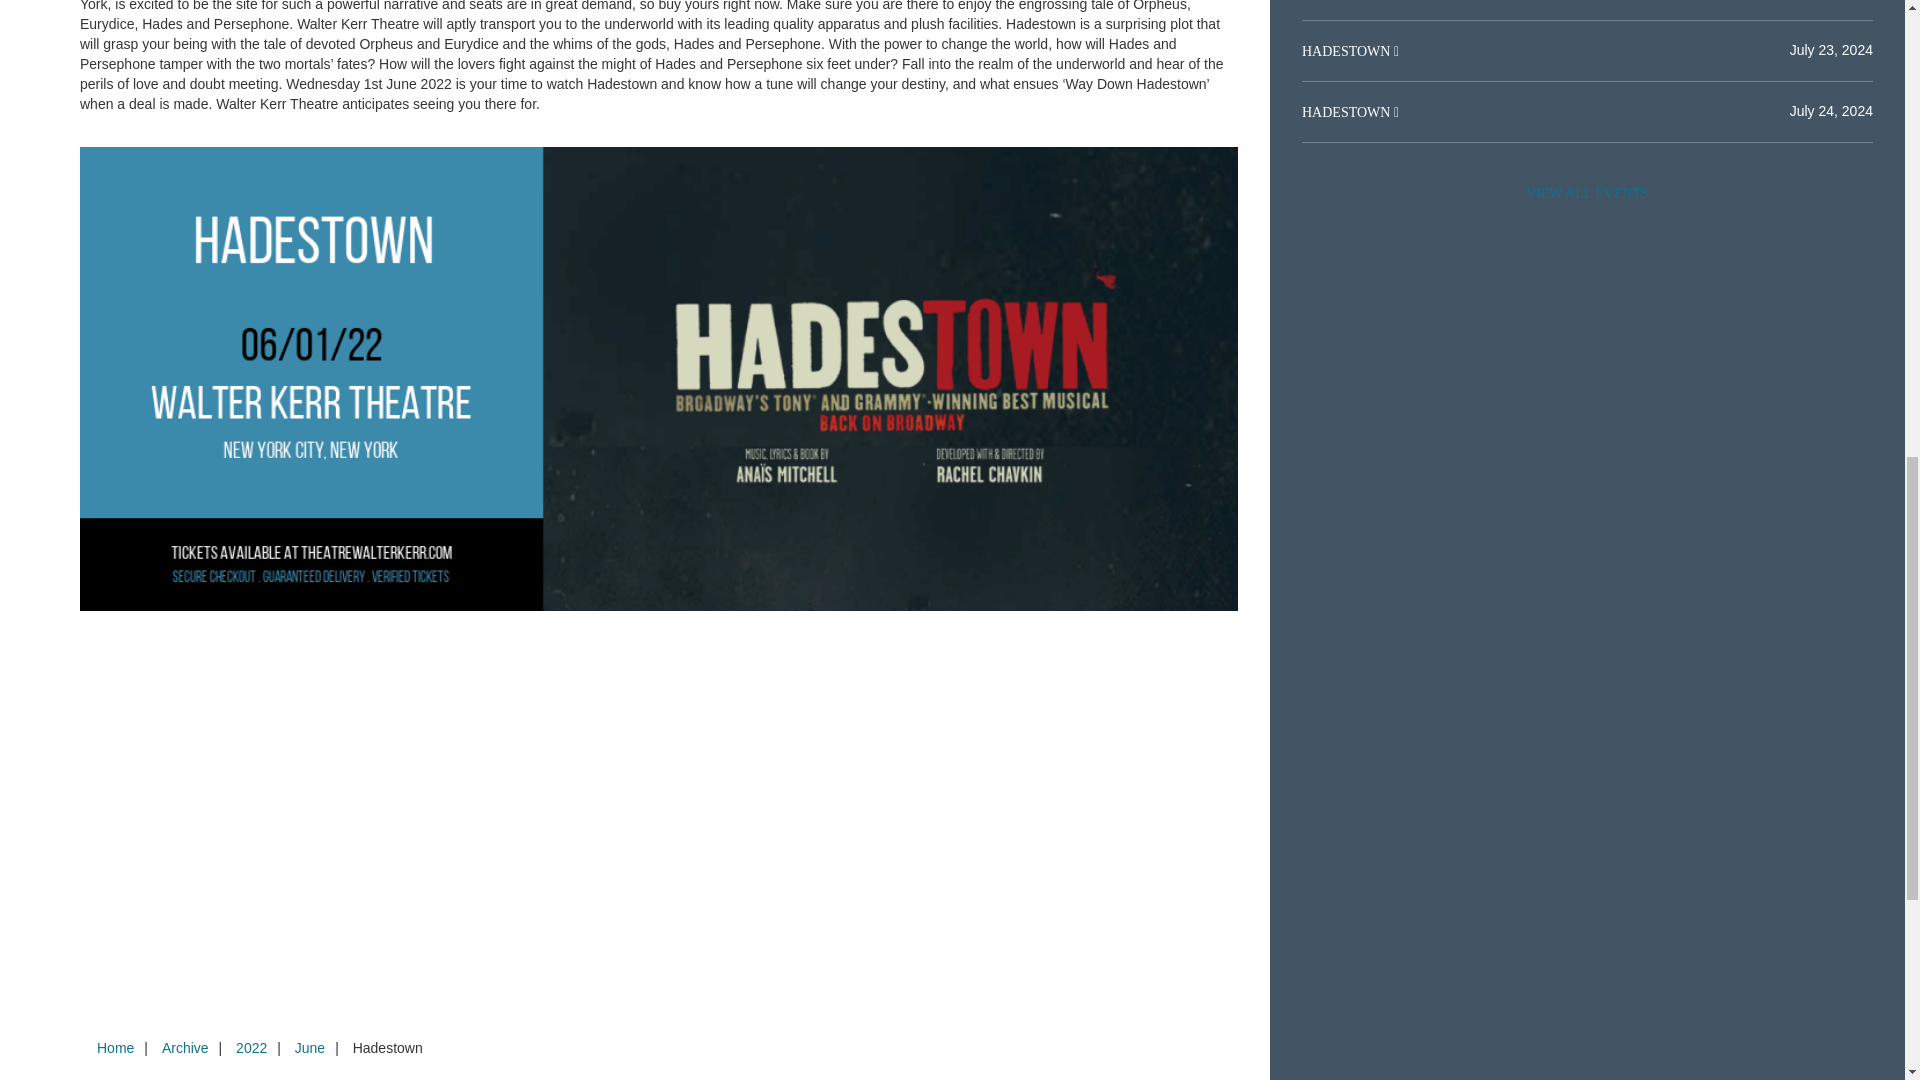 This screenshot has width=1920, height=1080. What do you see at coordinates (251, 1048) in the screenshot?
I see `2022` at bounding box center [251, 1048].